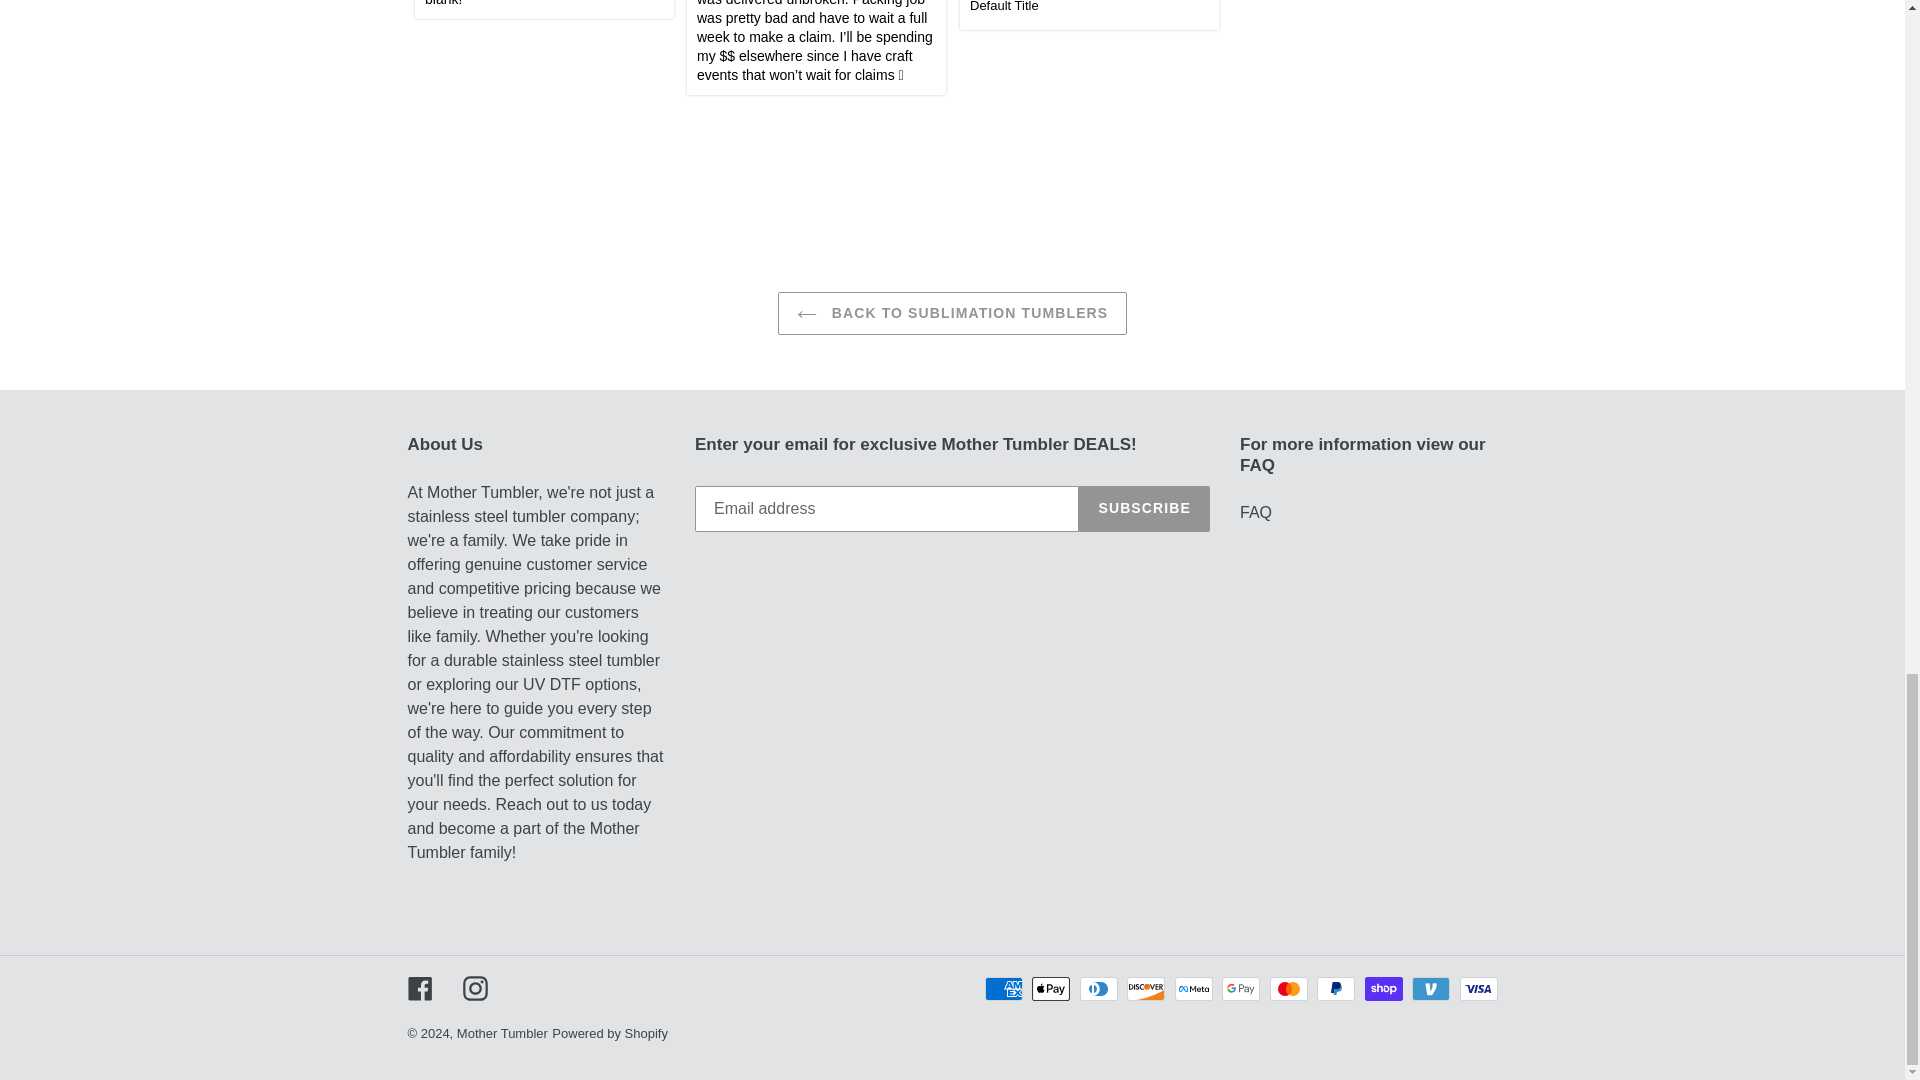 The image size is (1920, 1080). I want to click on Product reviews widget, so click(952, 104).